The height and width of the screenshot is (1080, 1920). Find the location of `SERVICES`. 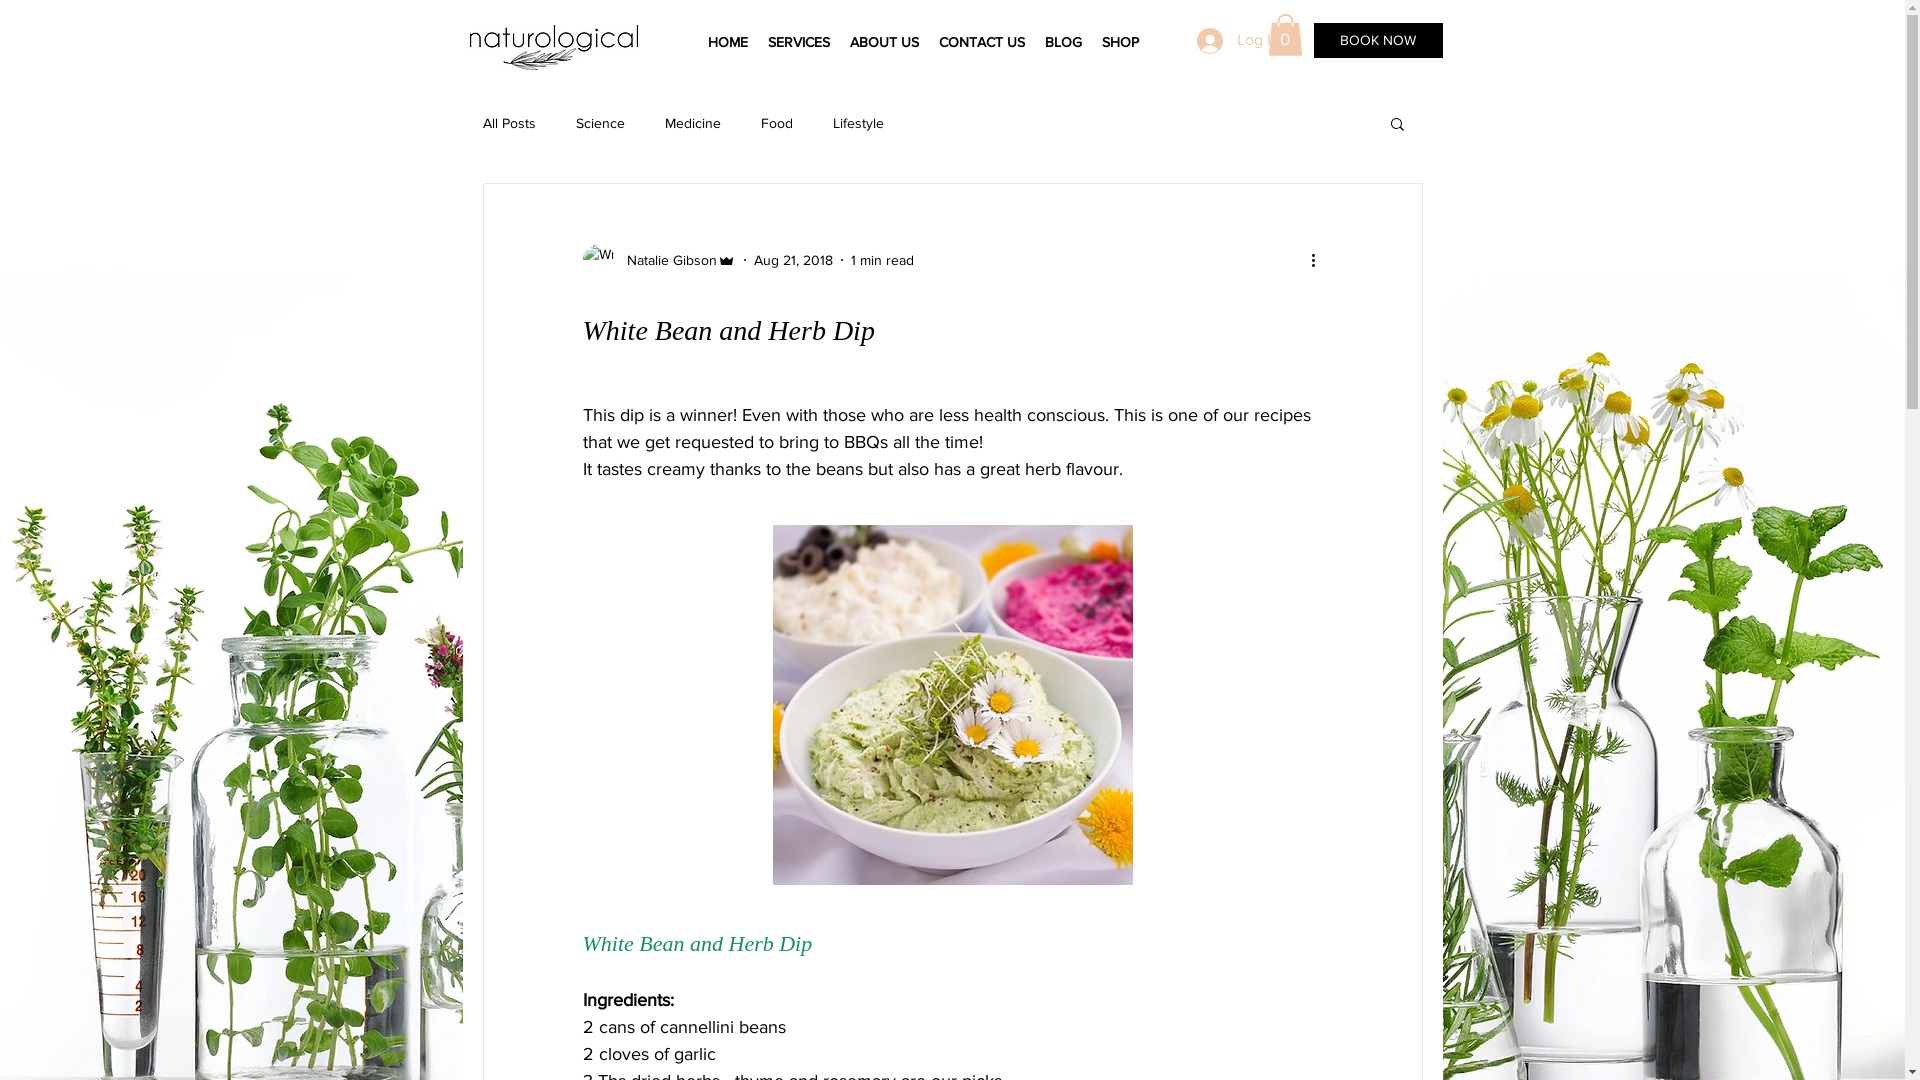

SERVICES is located at coordinates (799, 42).